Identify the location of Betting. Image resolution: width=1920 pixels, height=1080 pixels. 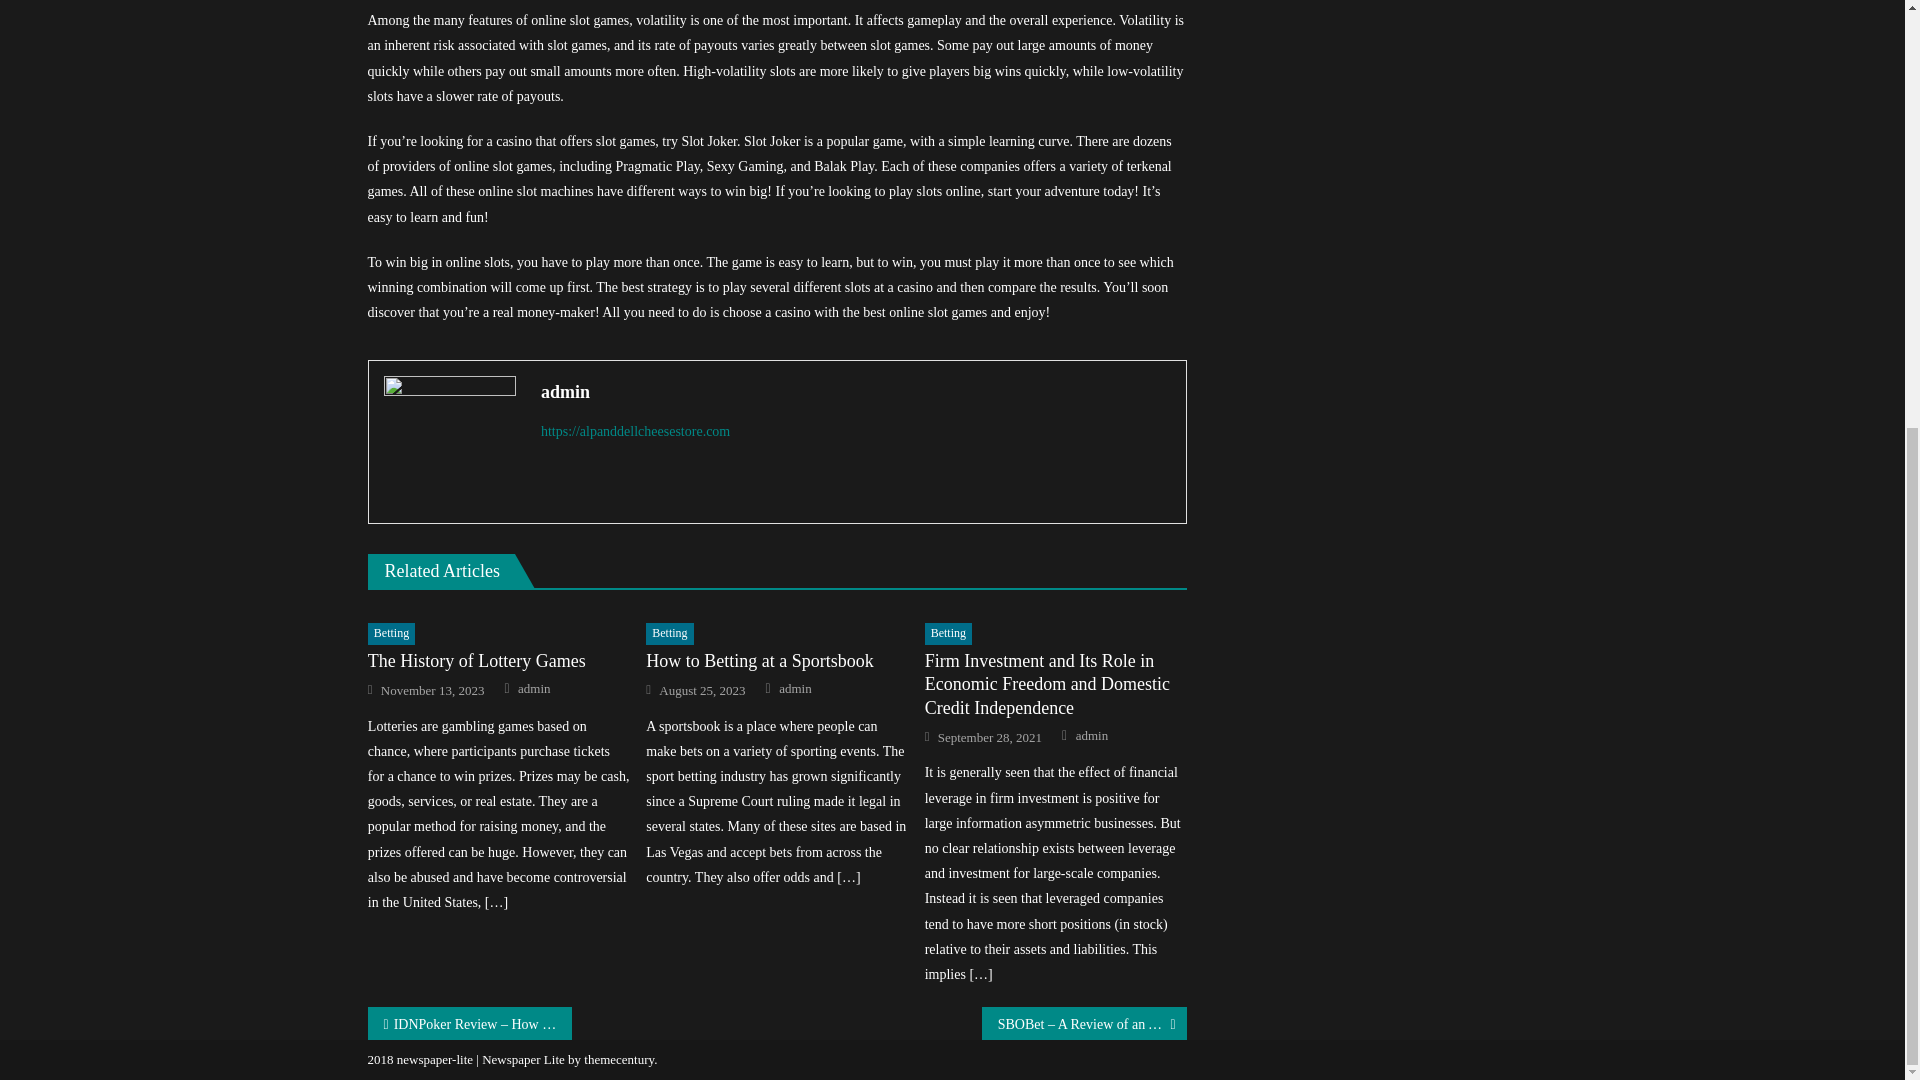
(391, 634).